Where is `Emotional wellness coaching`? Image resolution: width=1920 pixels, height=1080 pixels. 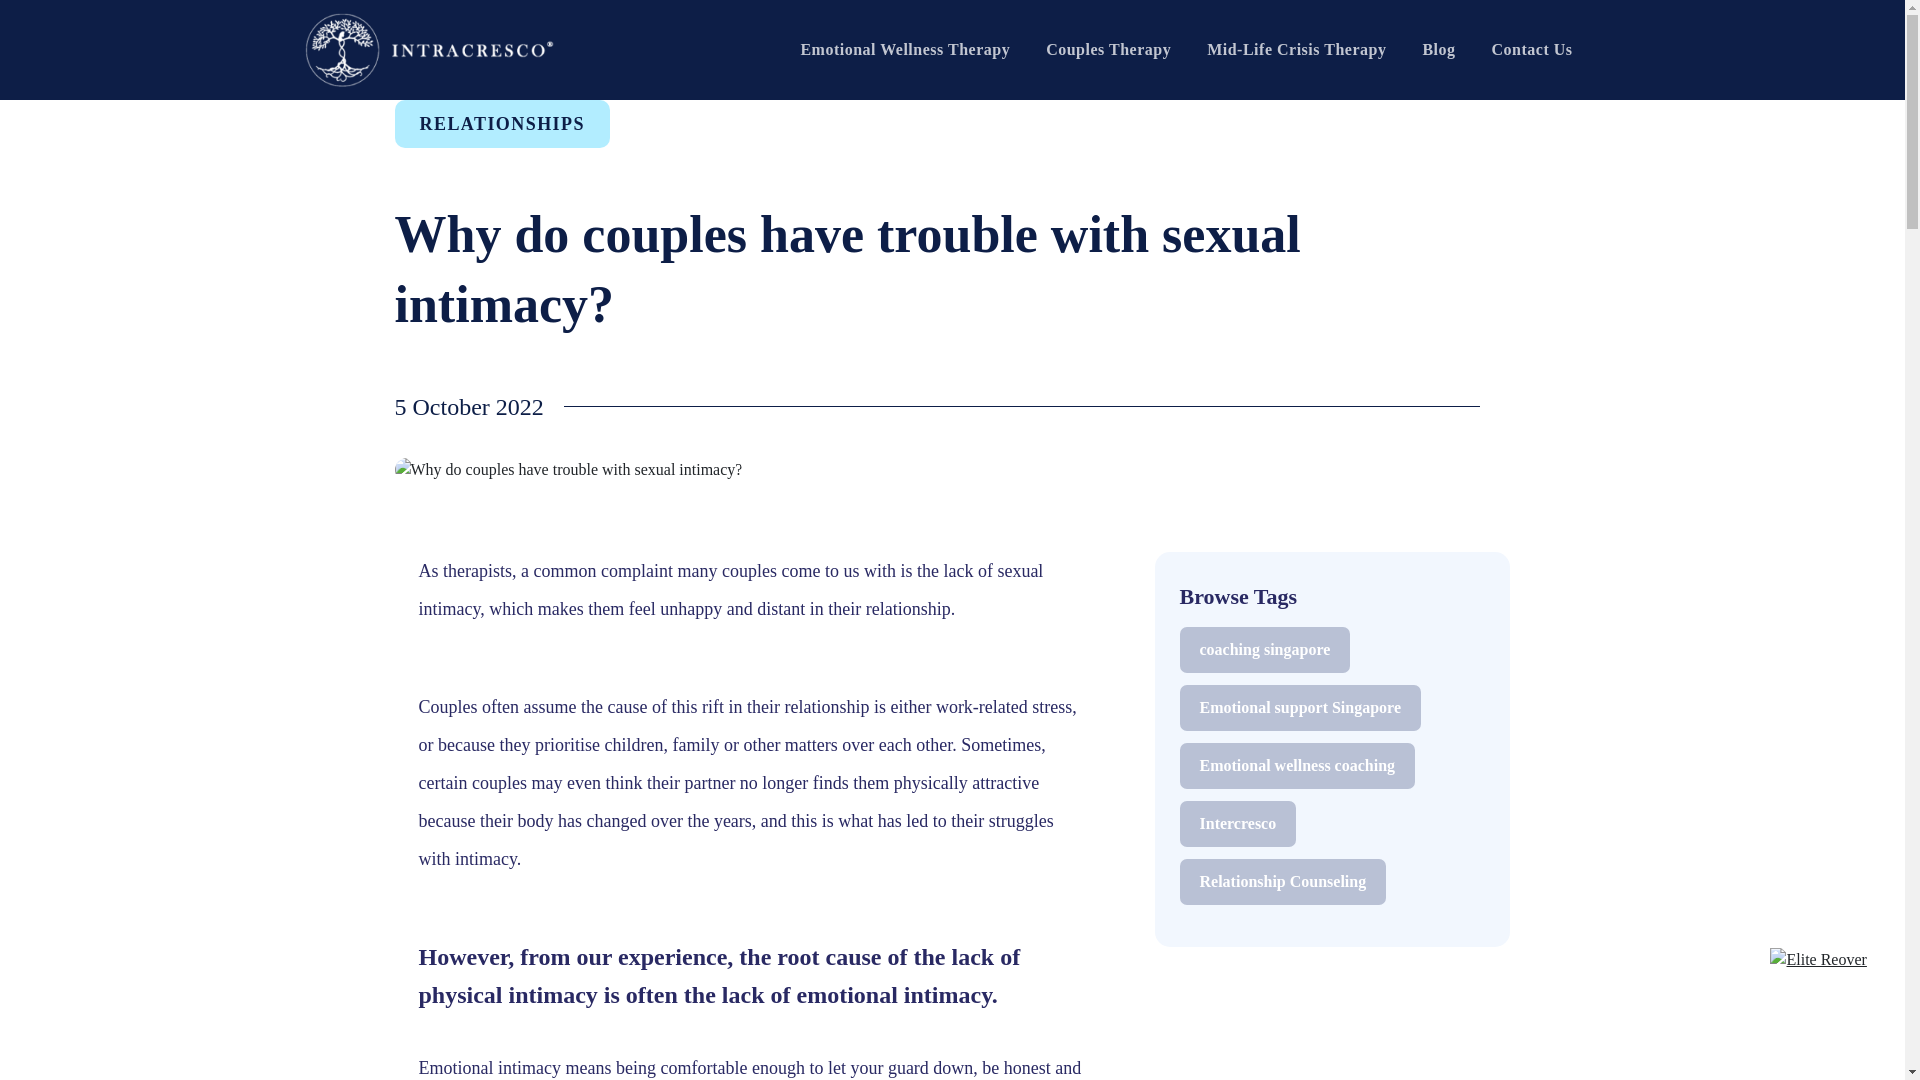 Emotional wellness coaching is located at coordinates (1298, 766).